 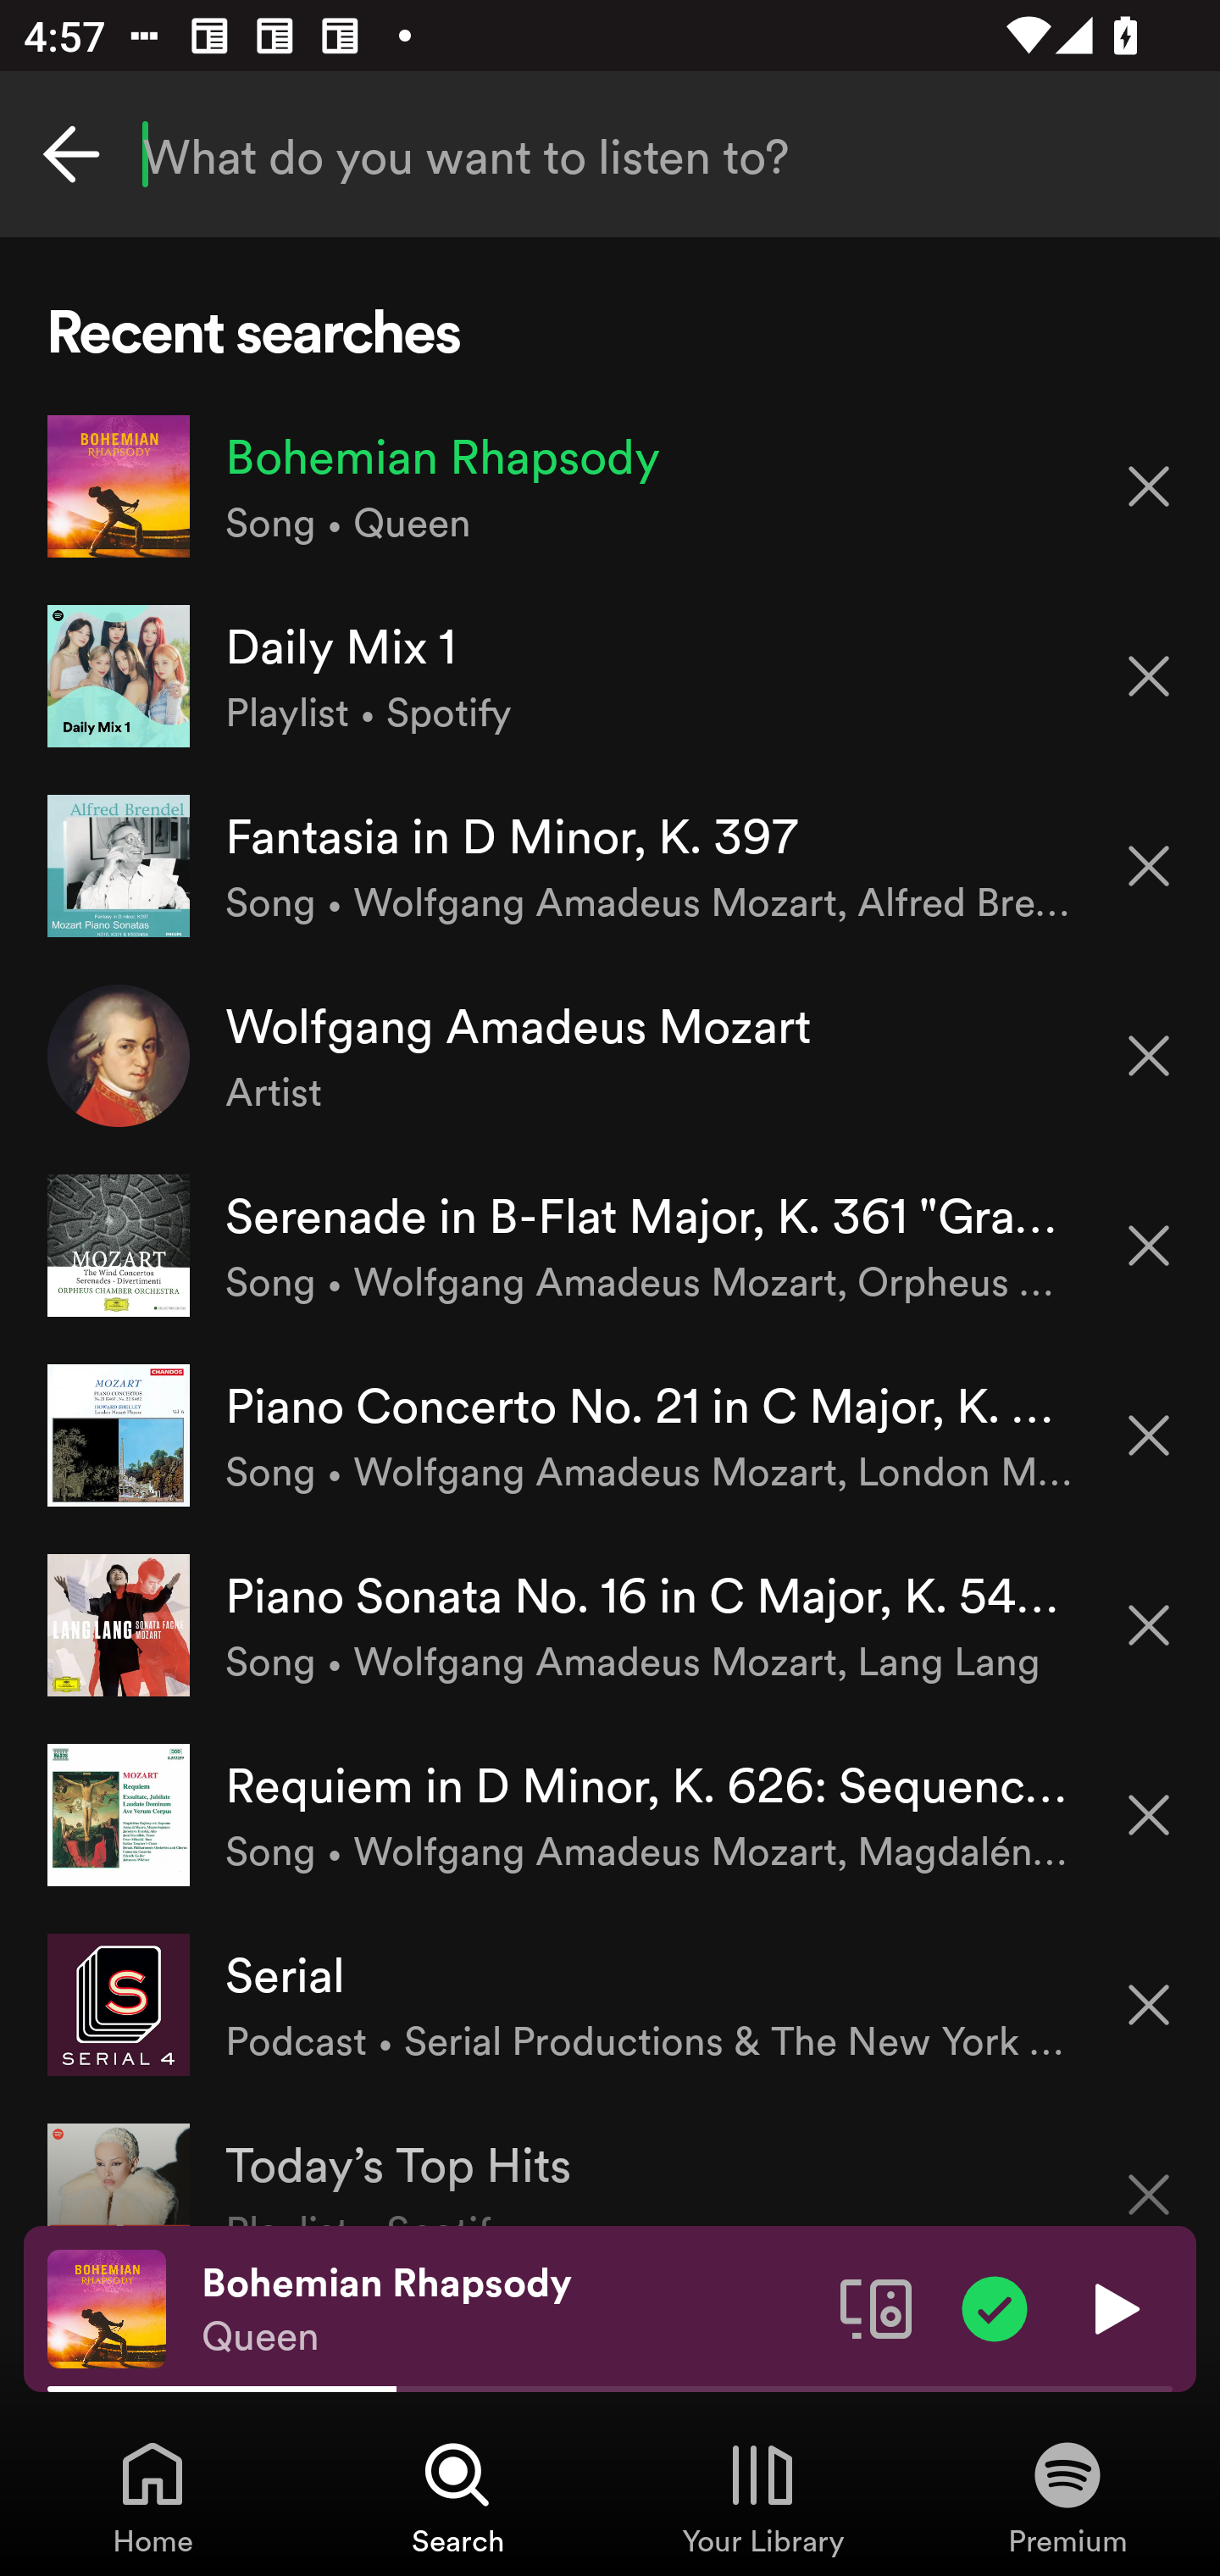 I want to click on Connect to a device. Opens the devices menu, so click(x=876, y=2307).